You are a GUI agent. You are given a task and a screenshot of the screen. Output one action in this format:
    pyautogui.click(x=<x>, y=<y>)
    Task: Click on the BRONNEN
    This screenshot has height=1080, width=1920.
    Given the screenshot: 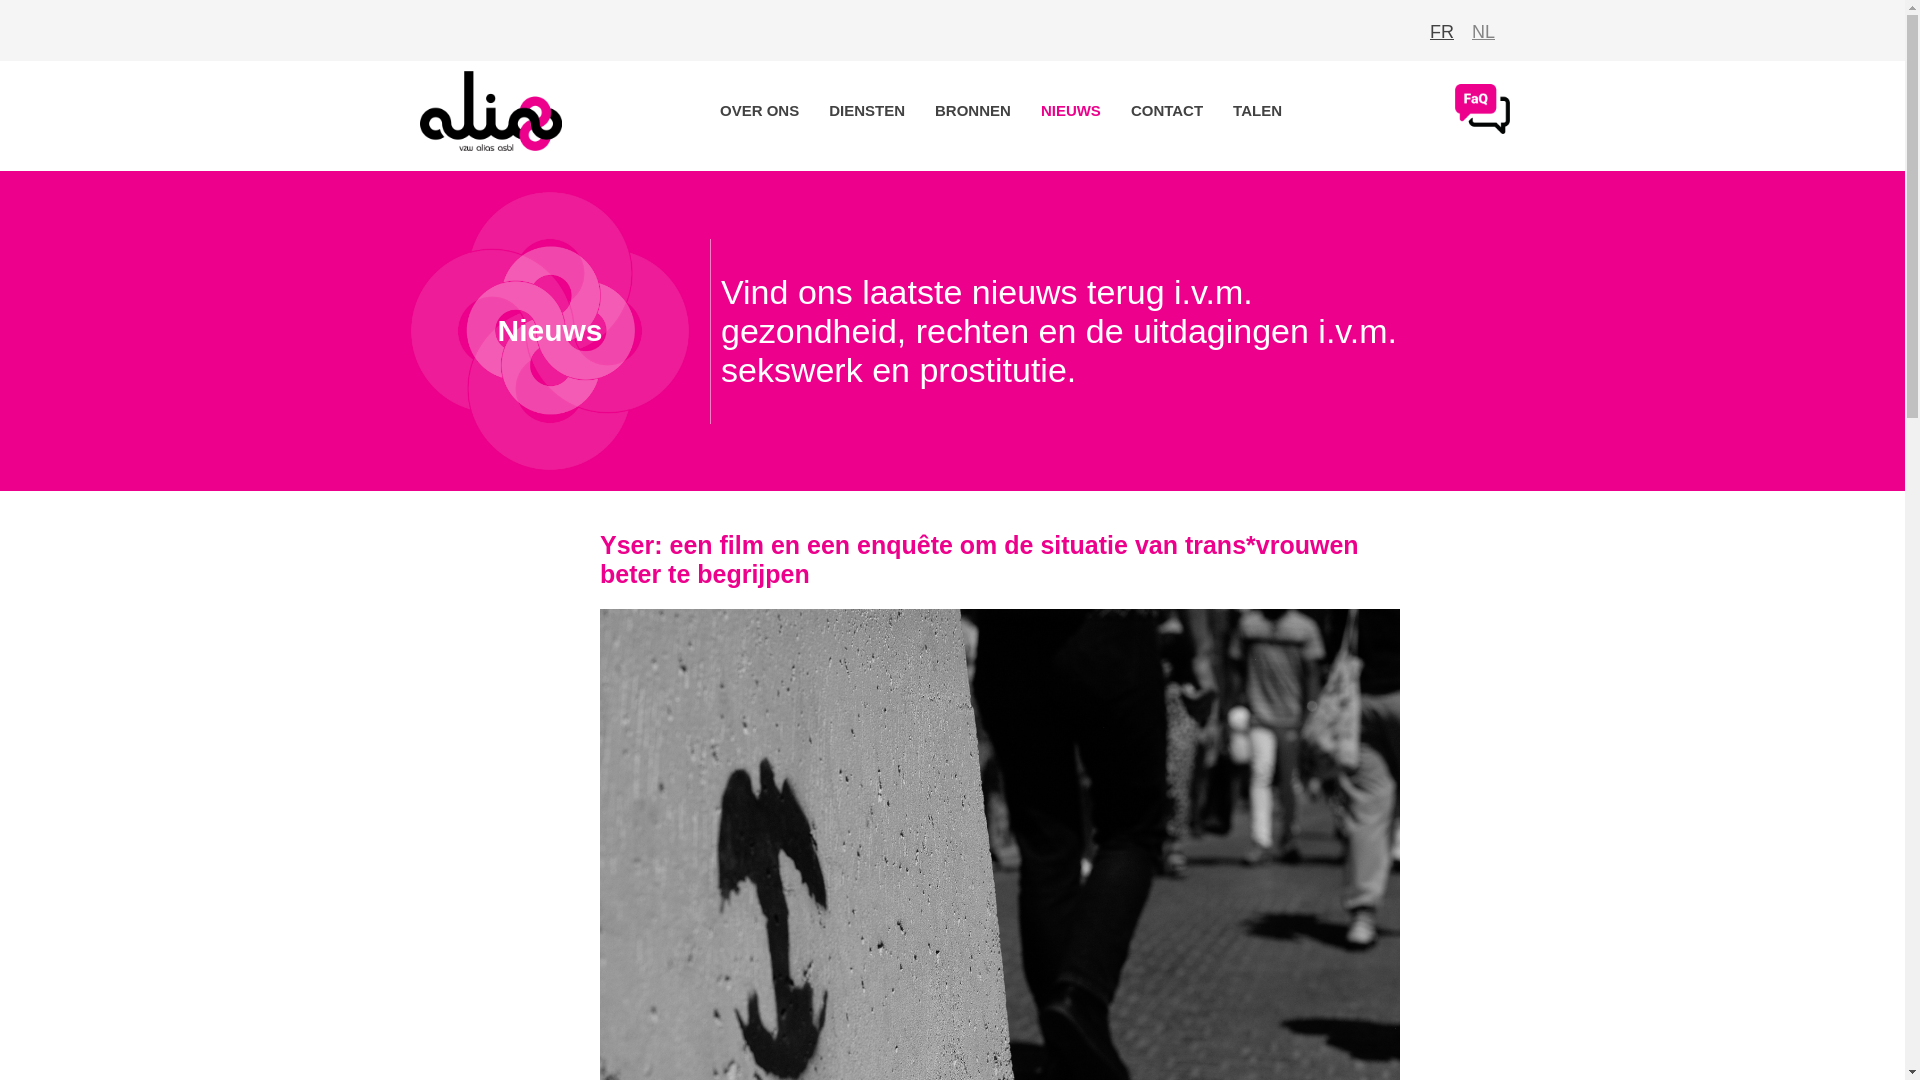 What is the action you would take?
    pyautogui.click(x=973, y=110)
    